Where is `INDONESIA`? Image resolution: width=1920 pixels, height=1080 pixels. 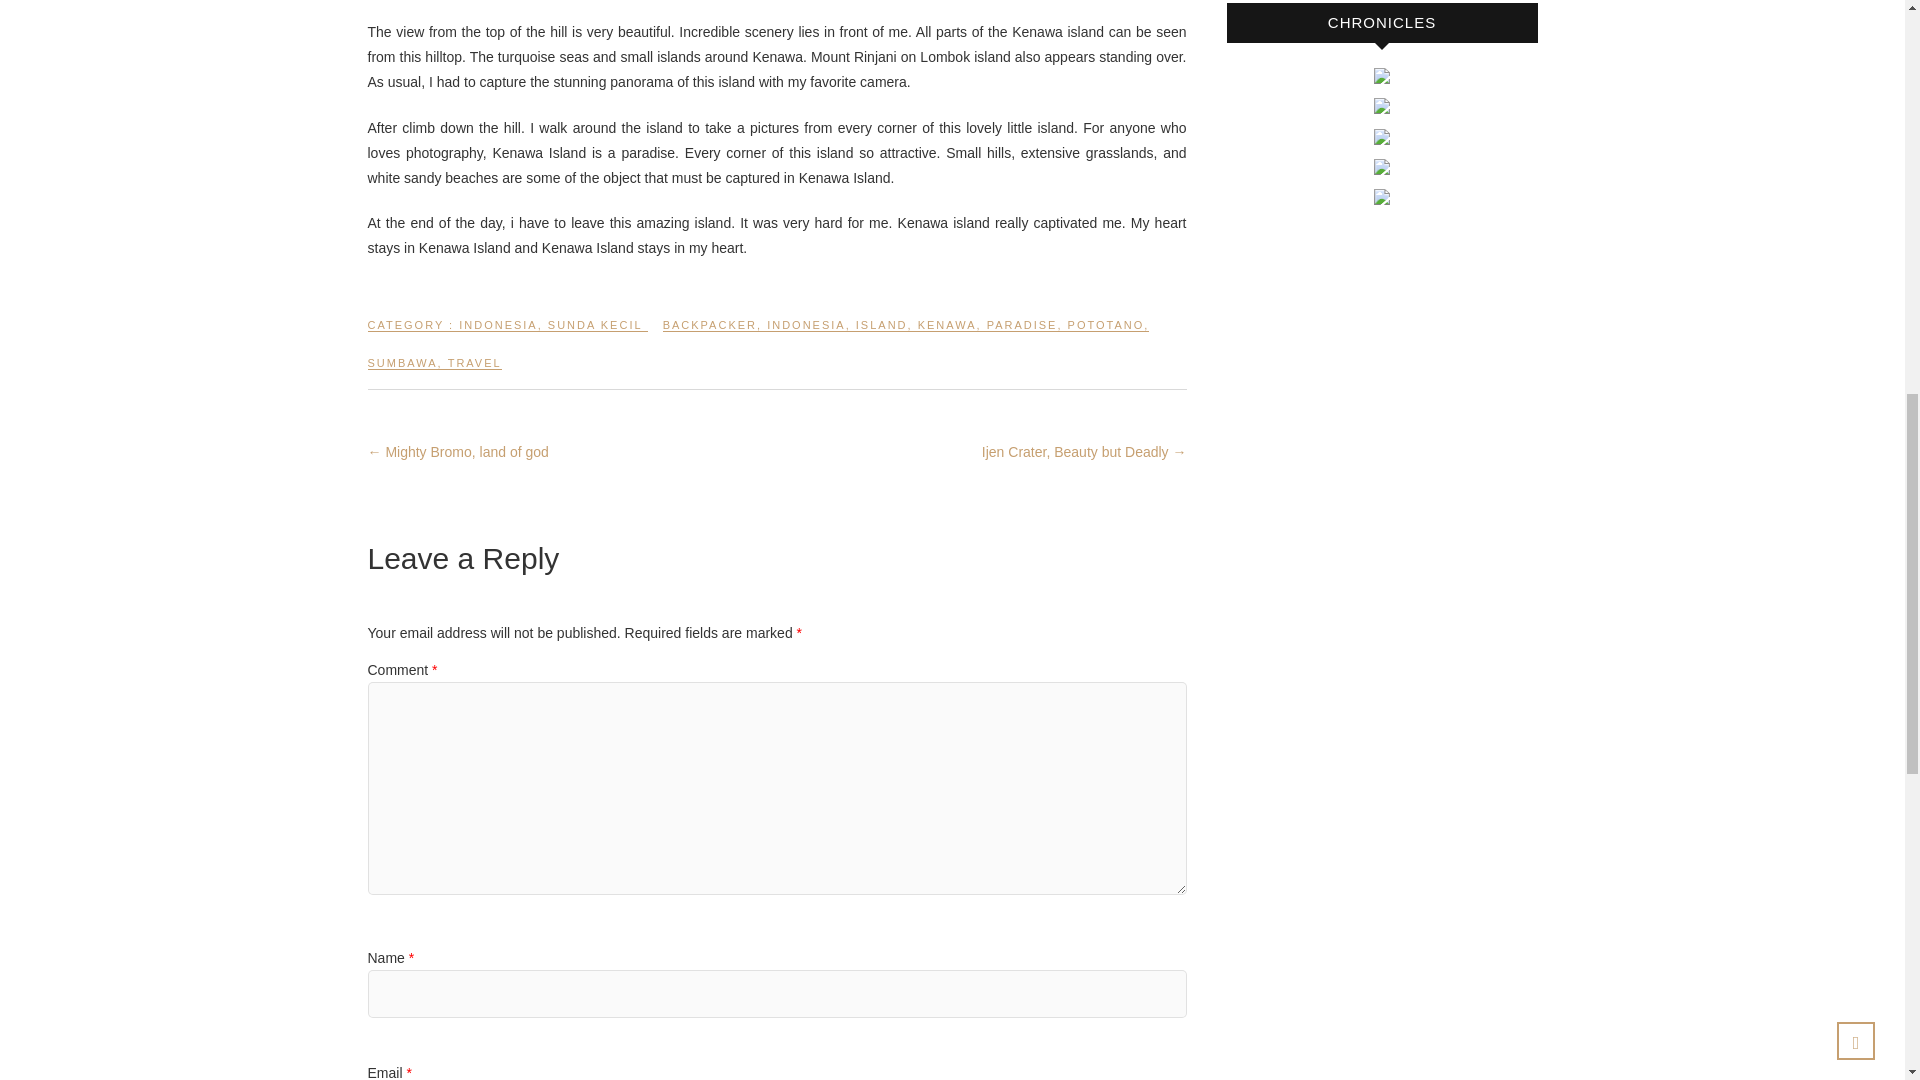 INDONESIA is located at coordinates (806, 334).